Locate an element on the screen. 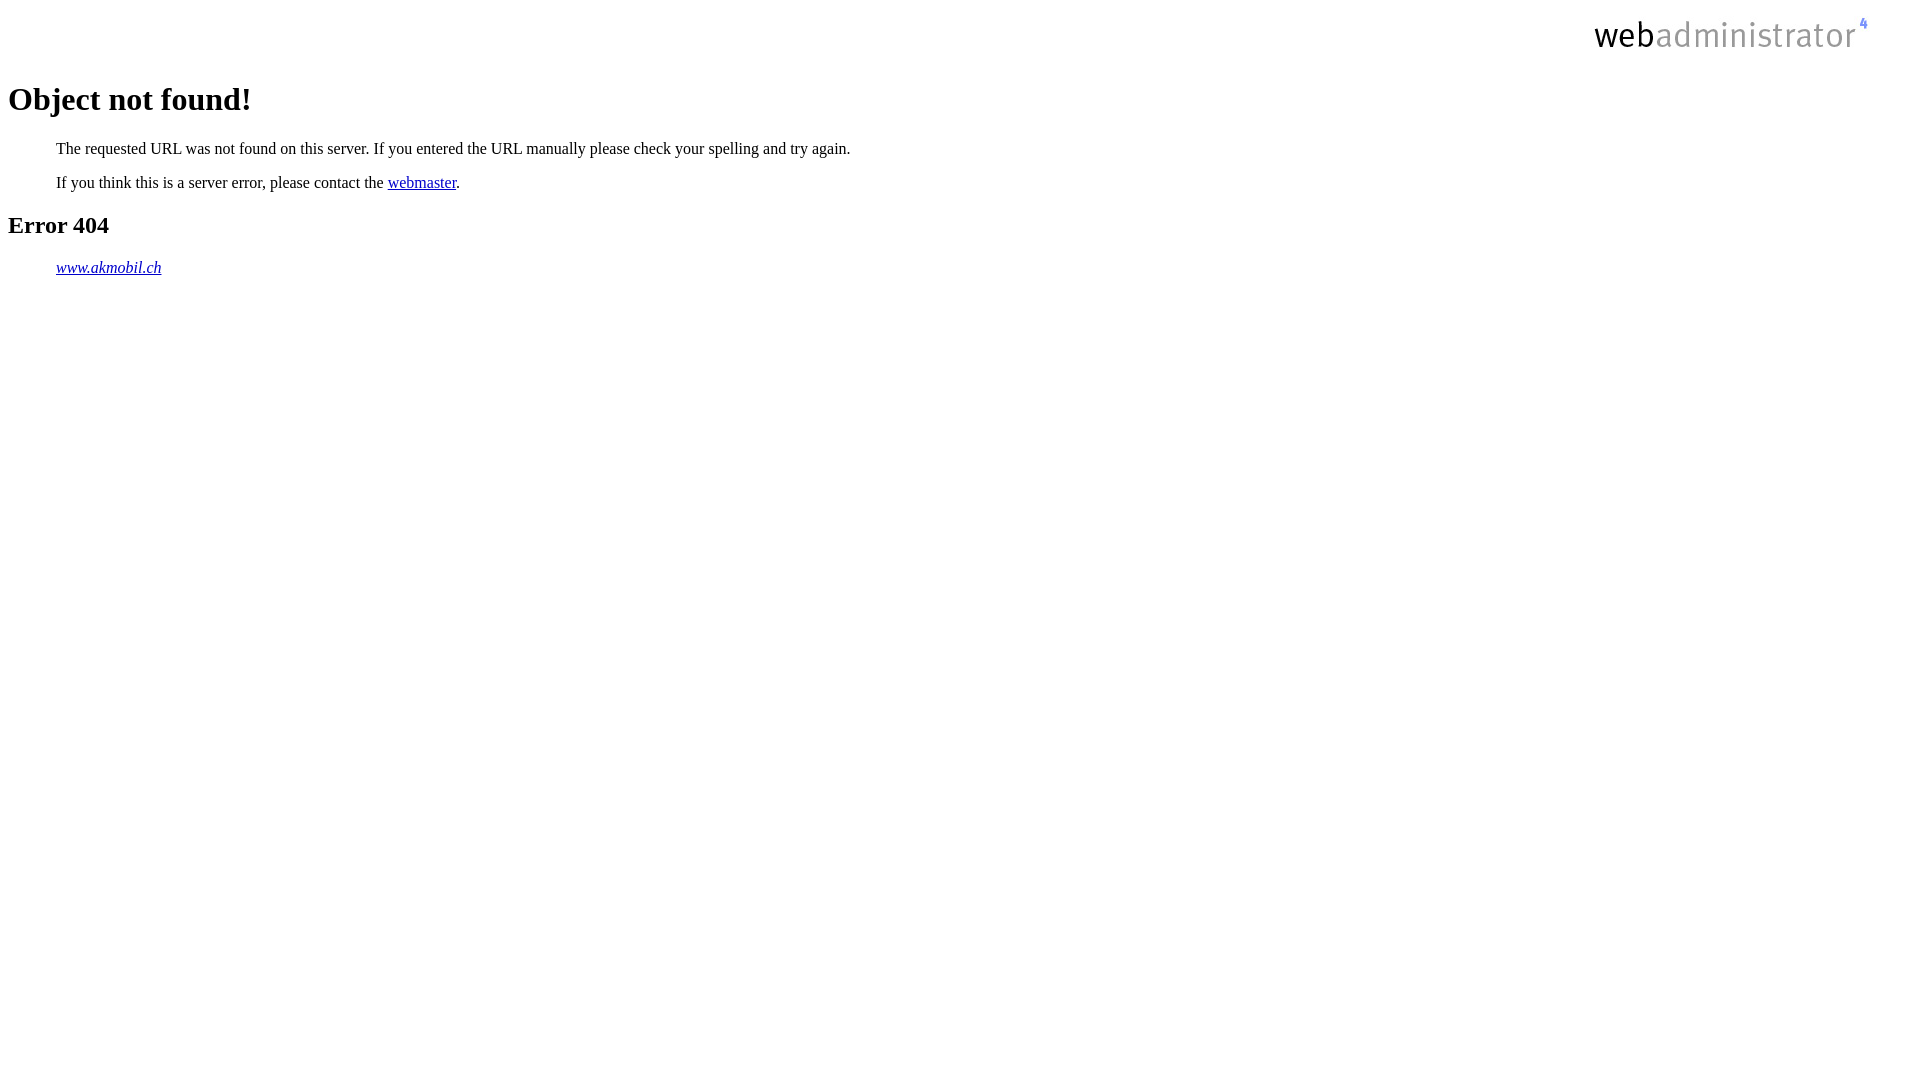  webmaster is located at coordinates (422, 182).